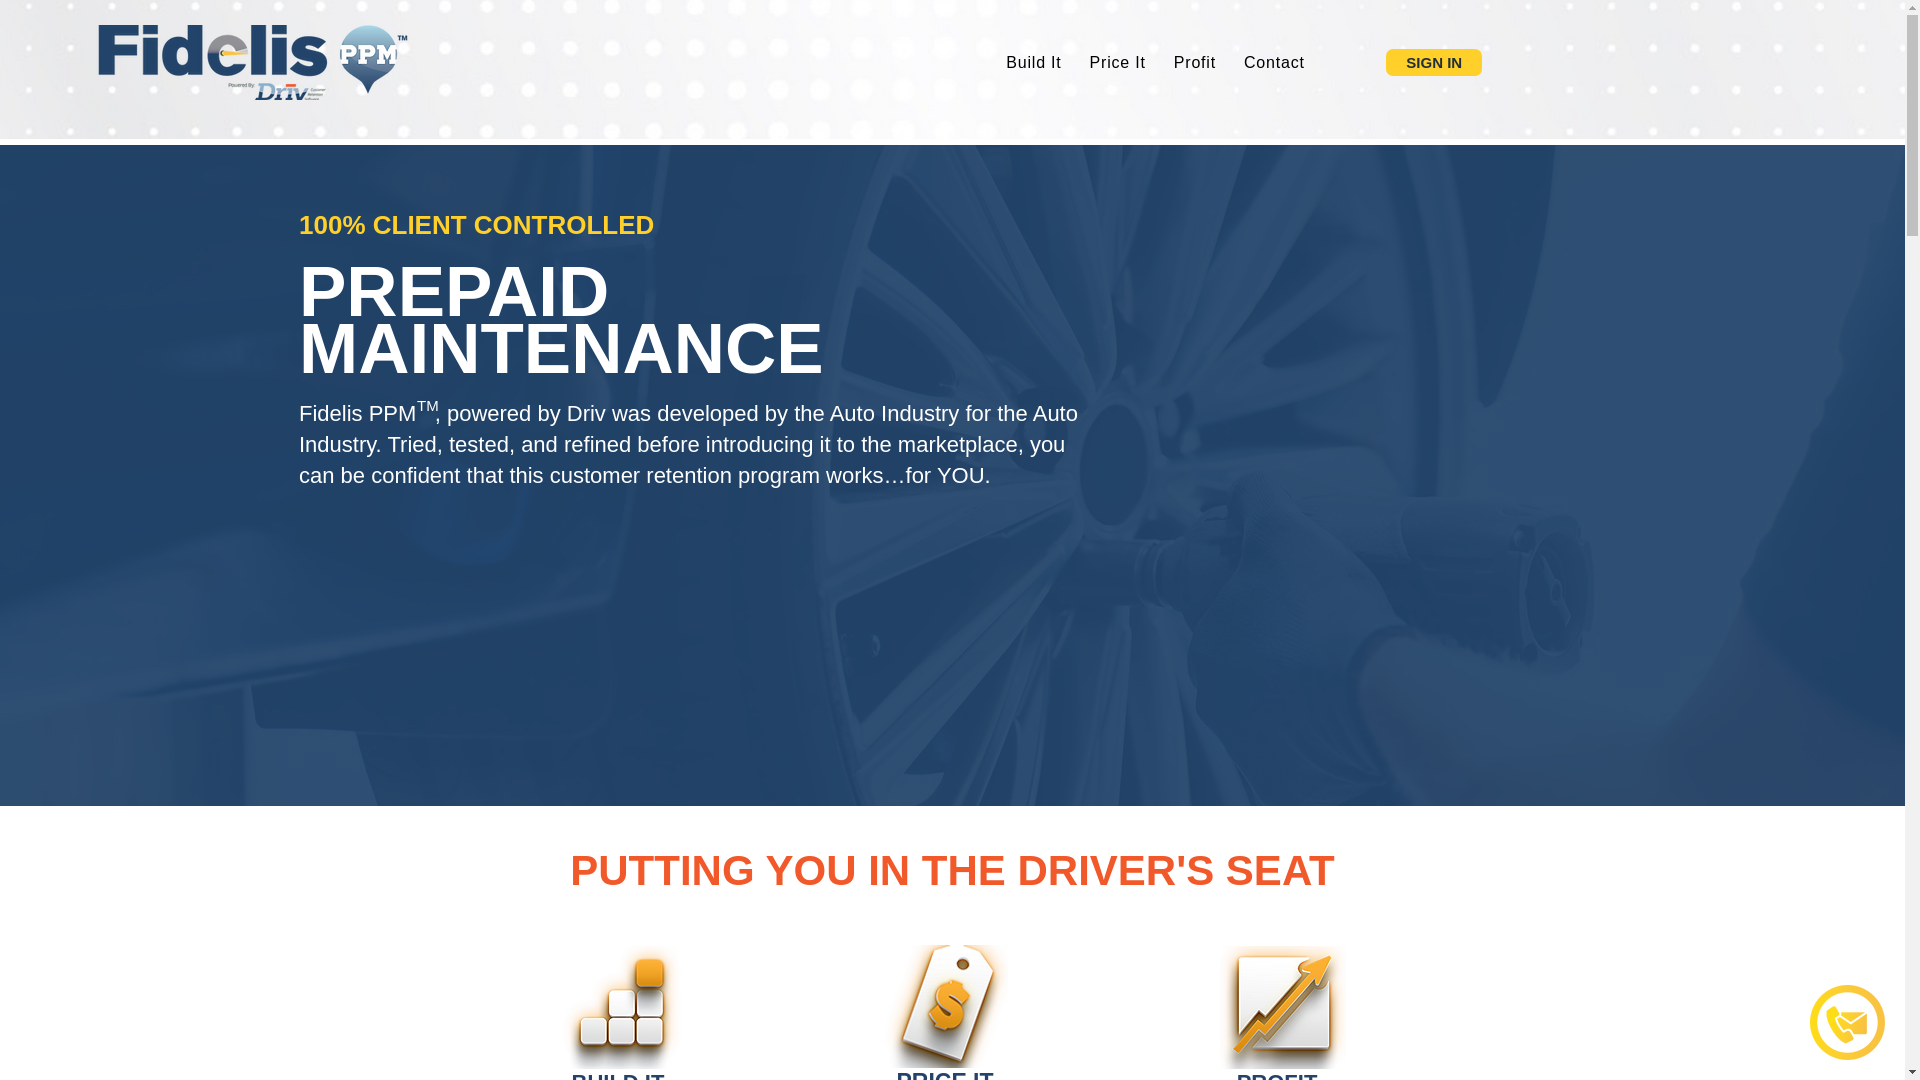  I want to click on Profit, so click(1194, 63).